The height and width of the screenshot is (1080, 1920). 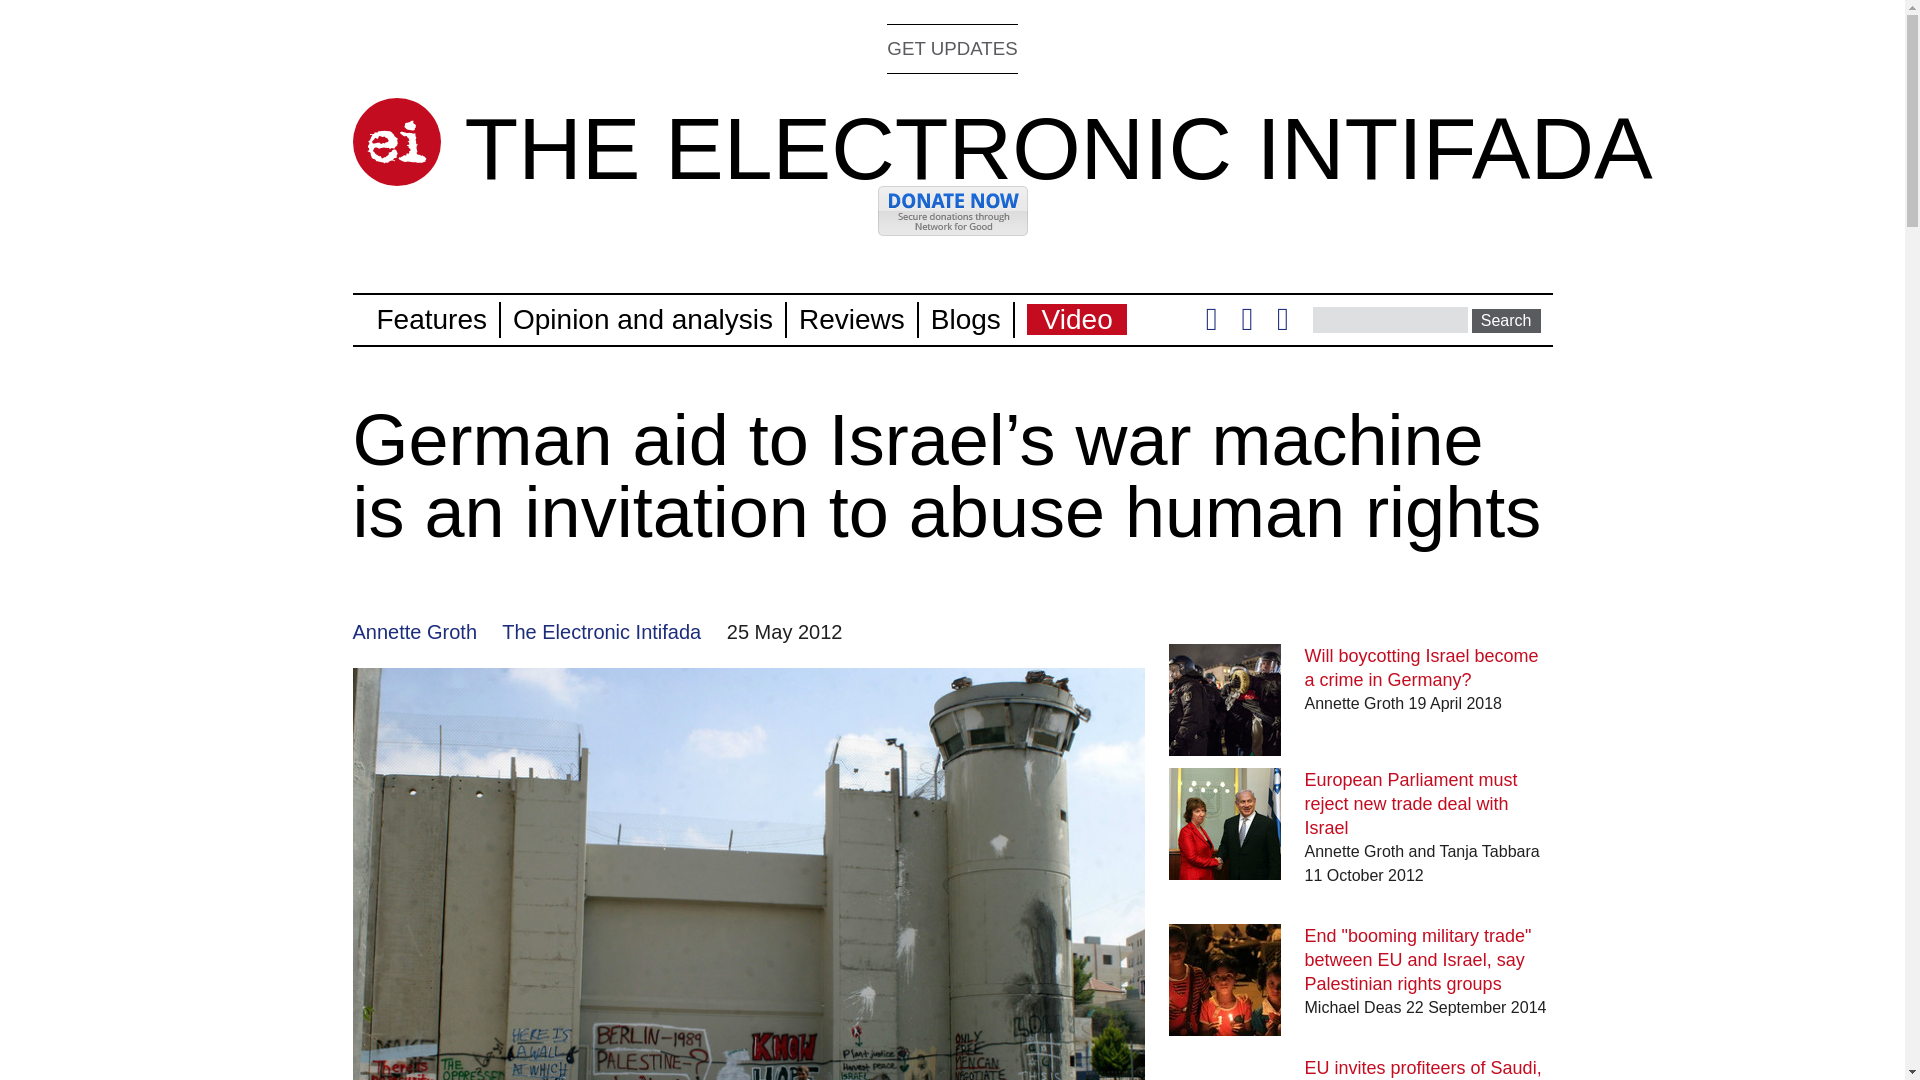 I want to click on YouTube, so click(x=1282, y=324).